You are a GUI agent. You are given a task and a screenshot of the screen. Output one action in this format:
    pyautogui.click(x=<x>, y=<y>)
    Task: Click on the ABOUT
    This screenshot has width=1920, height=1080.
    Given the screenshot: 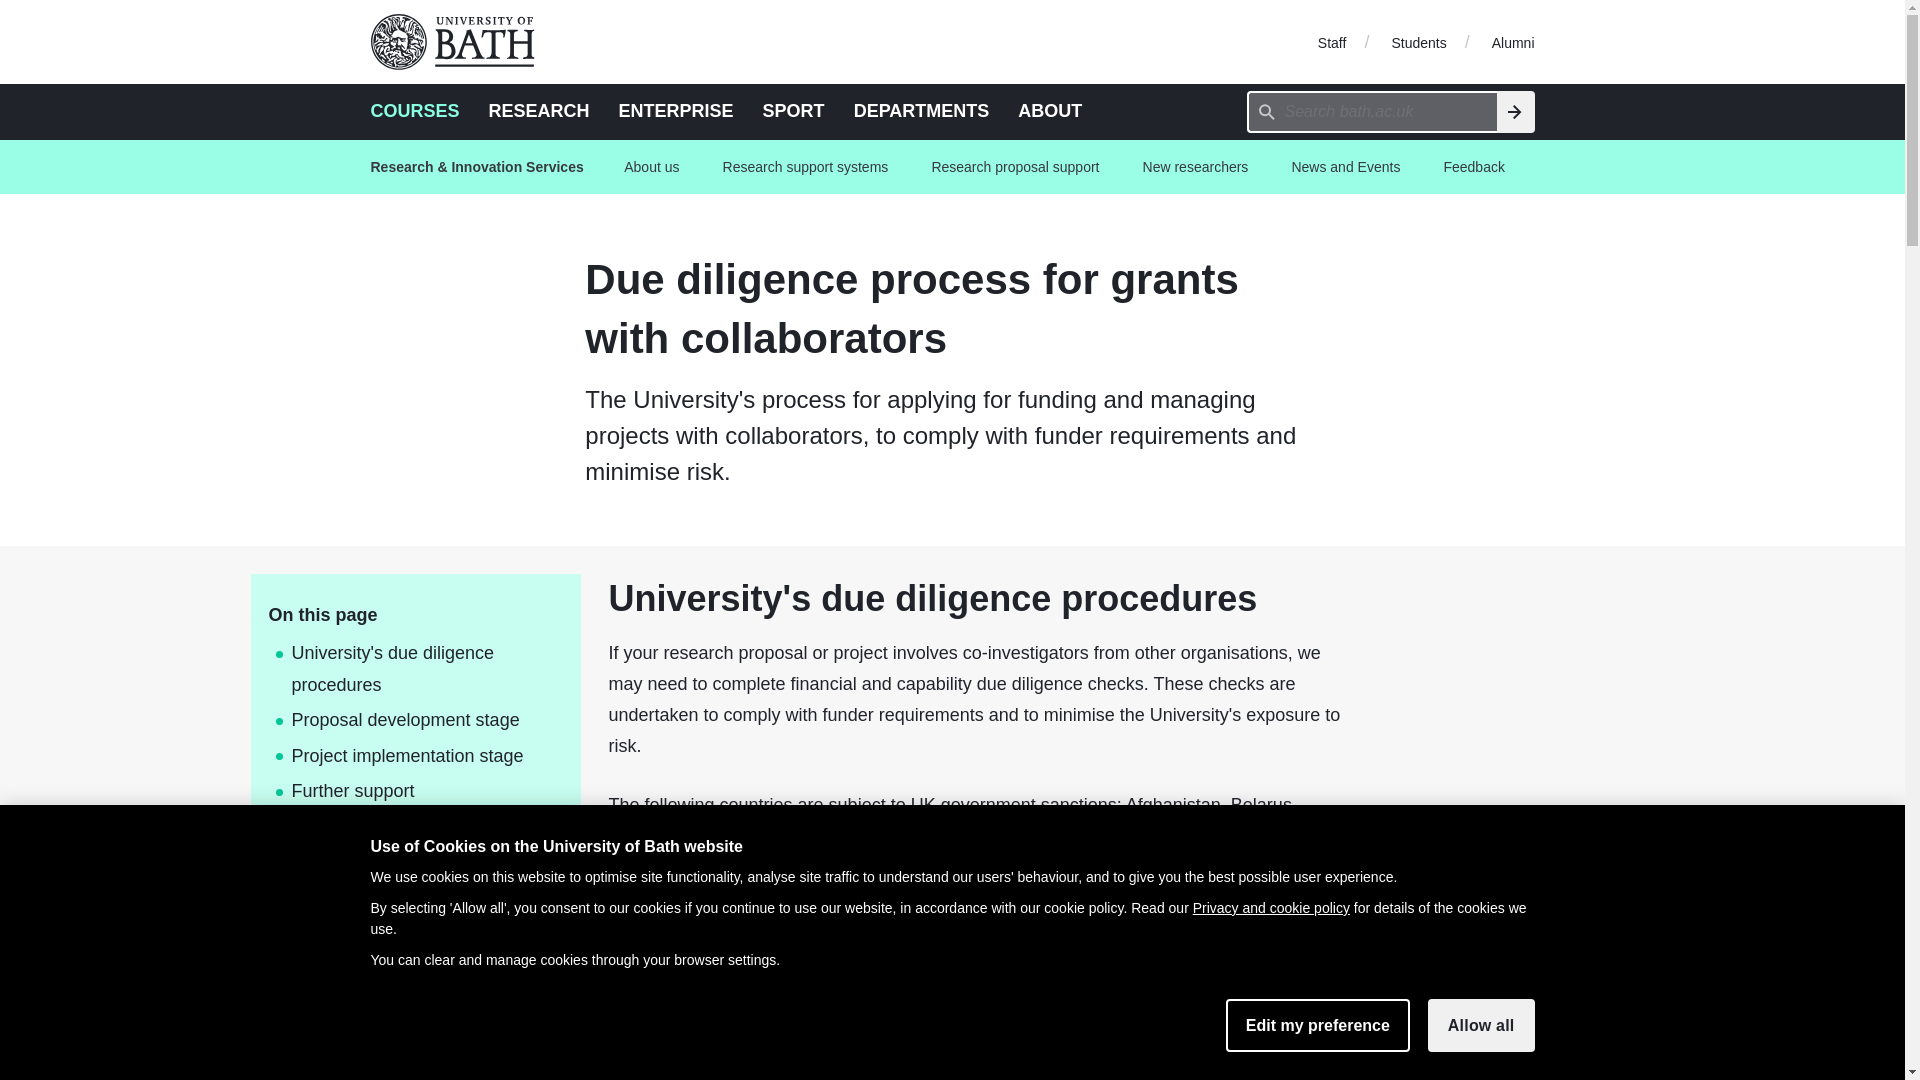 What is the action you would take?
    pyautogui.click(x=1050, y=110)
    